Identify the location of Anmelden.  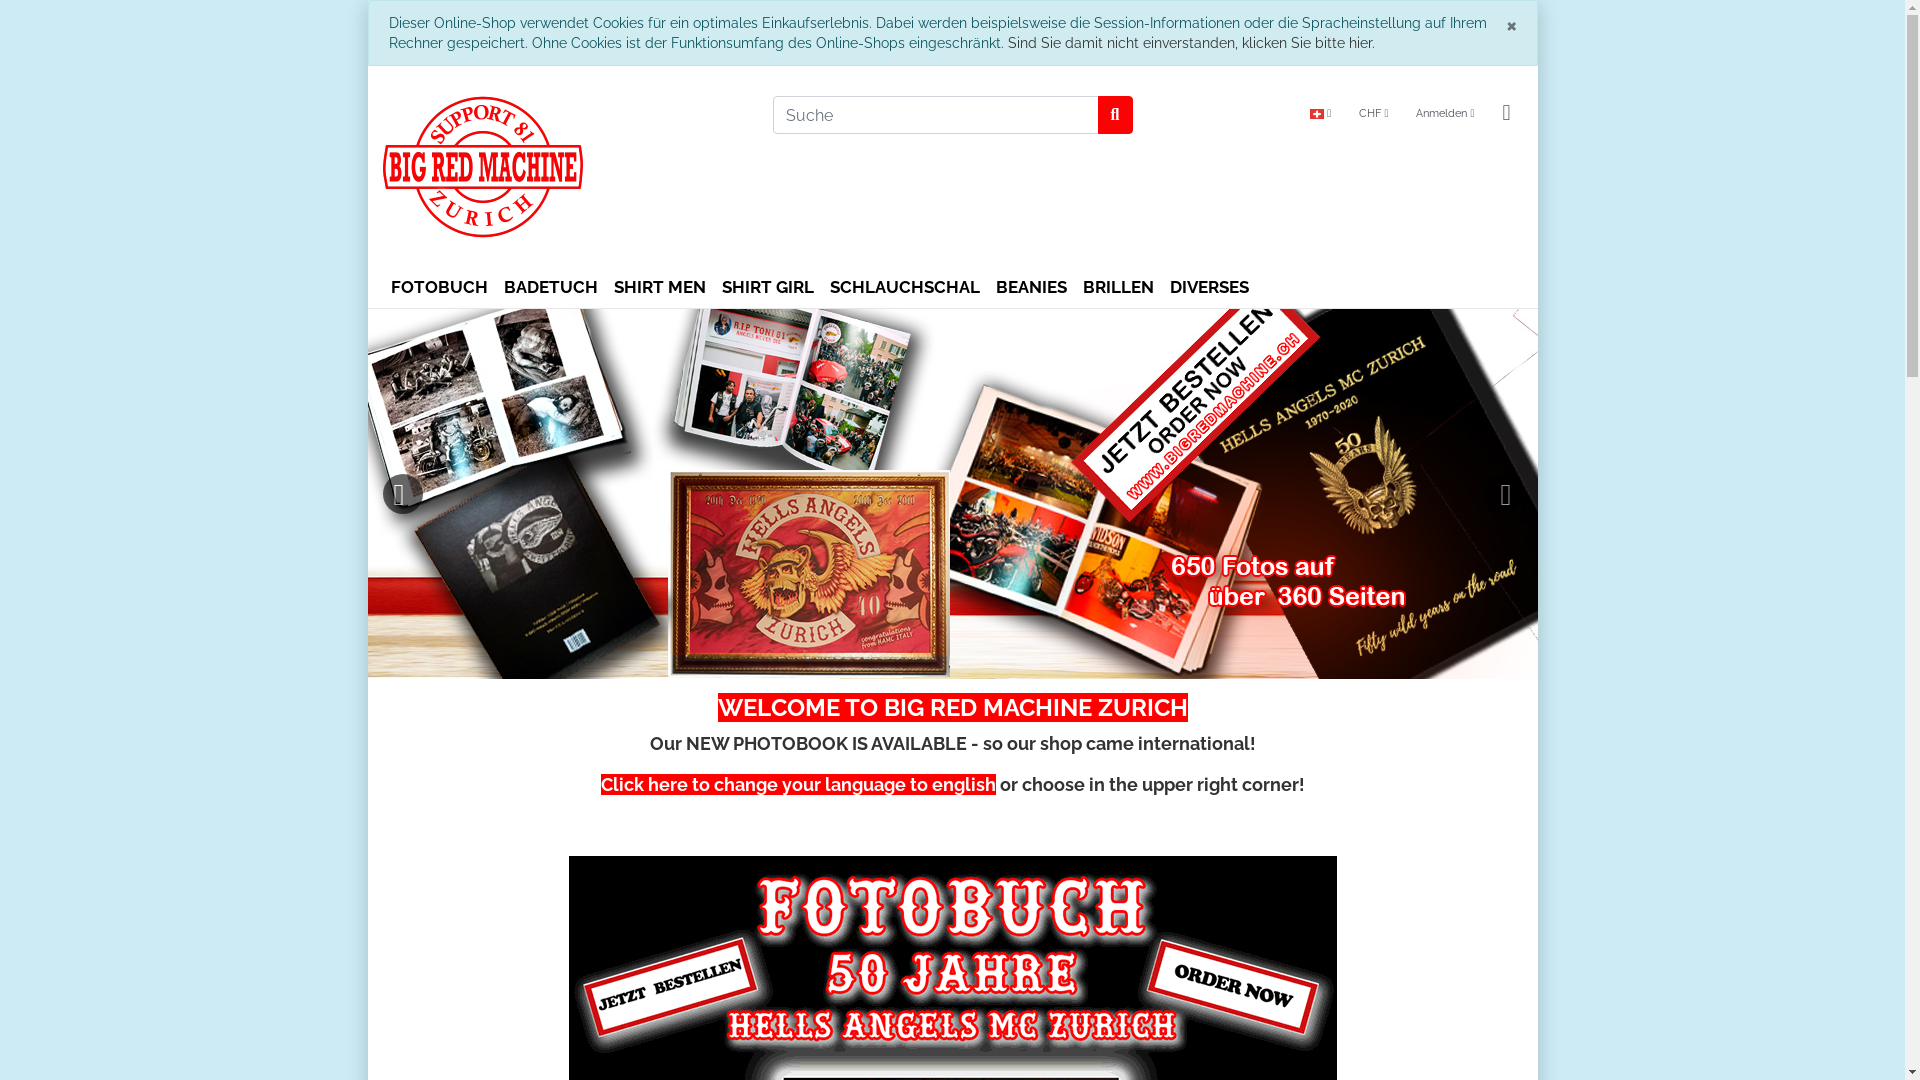
(1445, 114).